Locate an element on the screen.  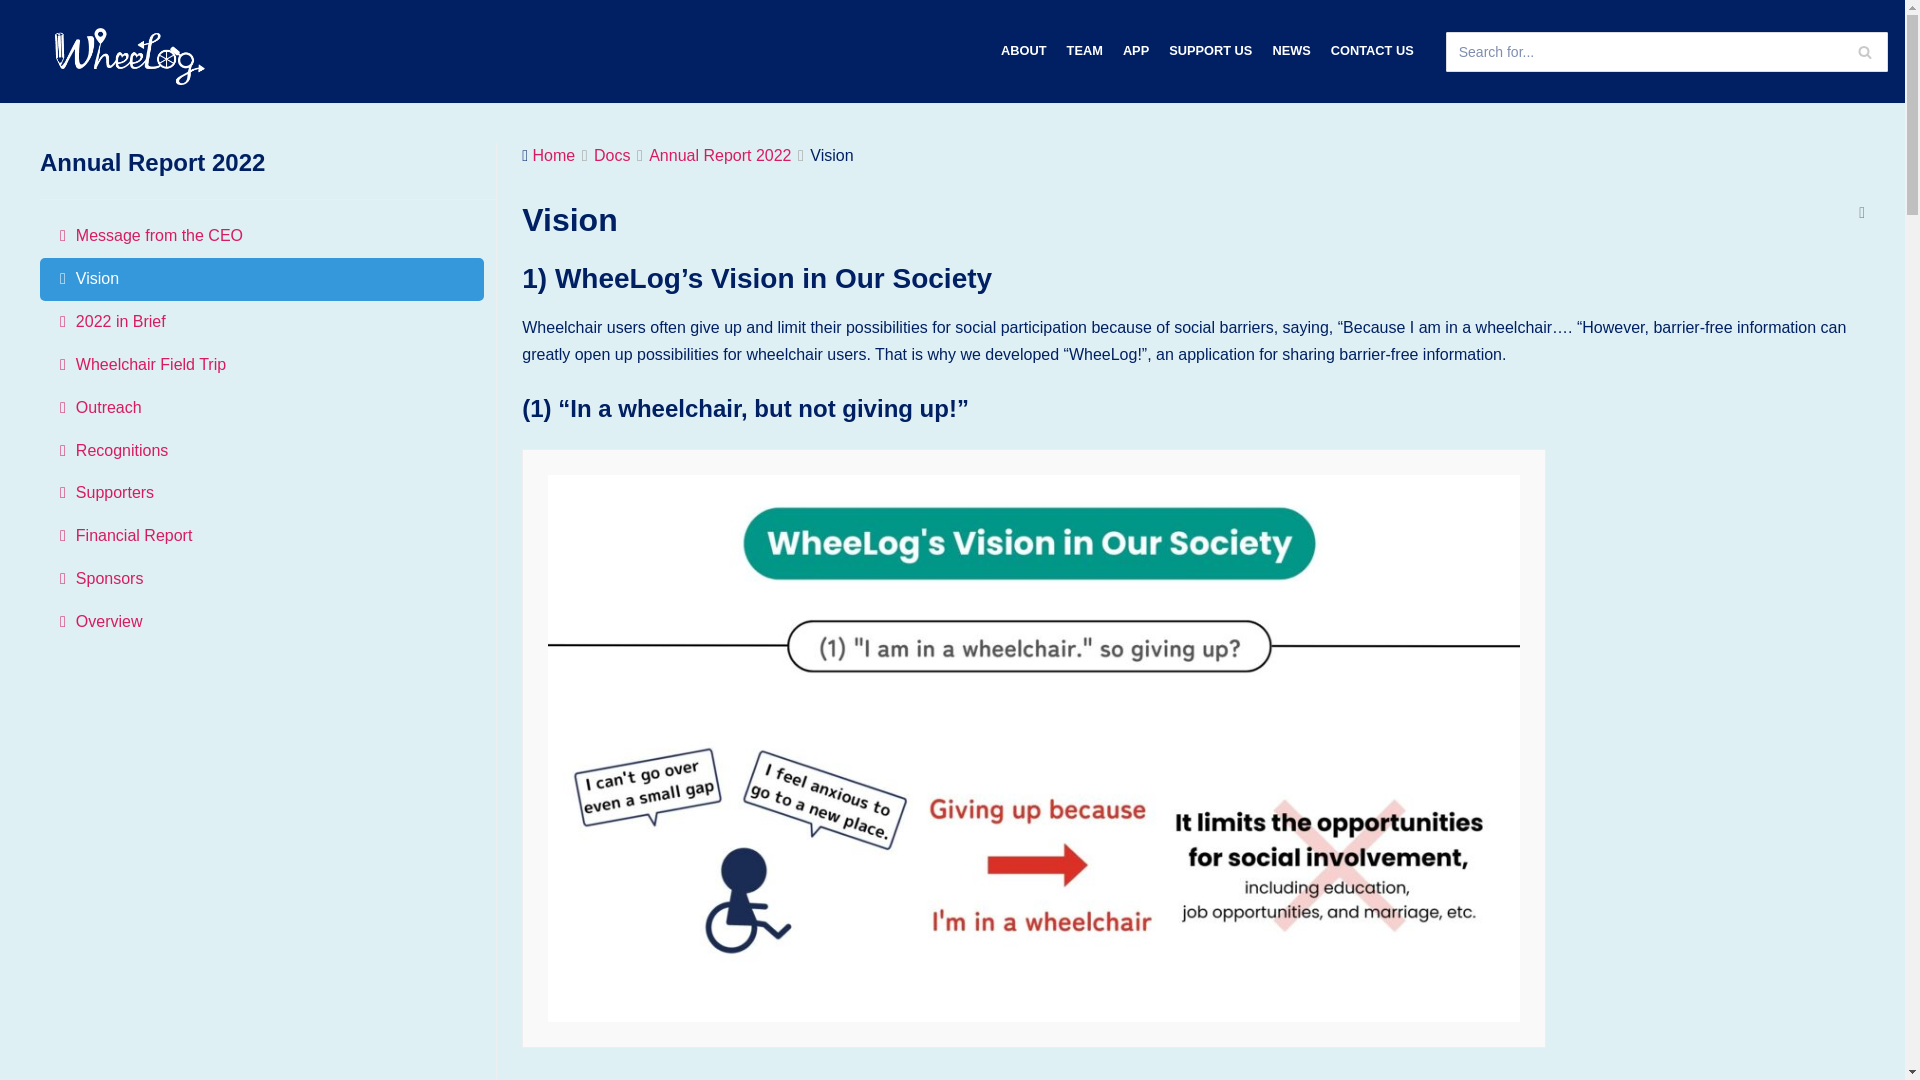
NEWS is located at coordinates (1290, 50).